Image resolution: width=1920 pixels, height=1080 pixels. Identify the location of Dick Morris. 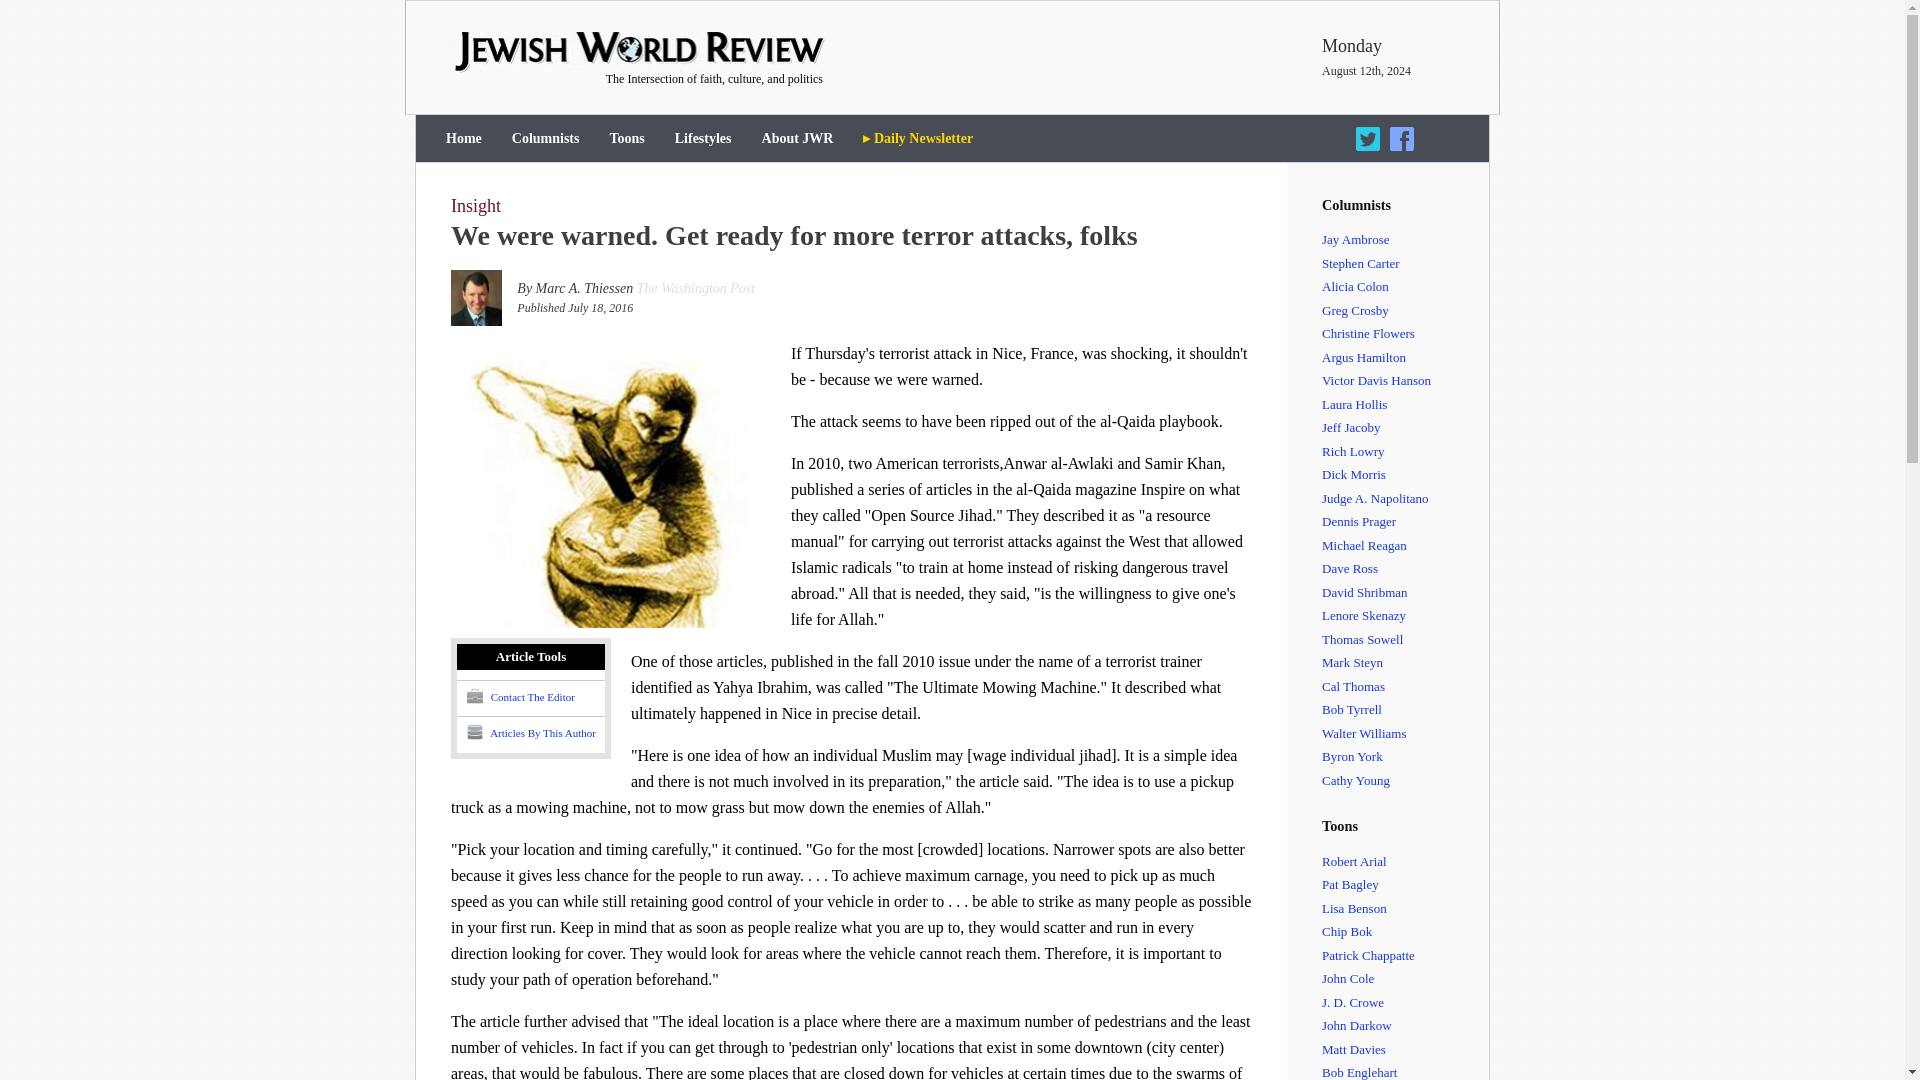
(1405, 475).